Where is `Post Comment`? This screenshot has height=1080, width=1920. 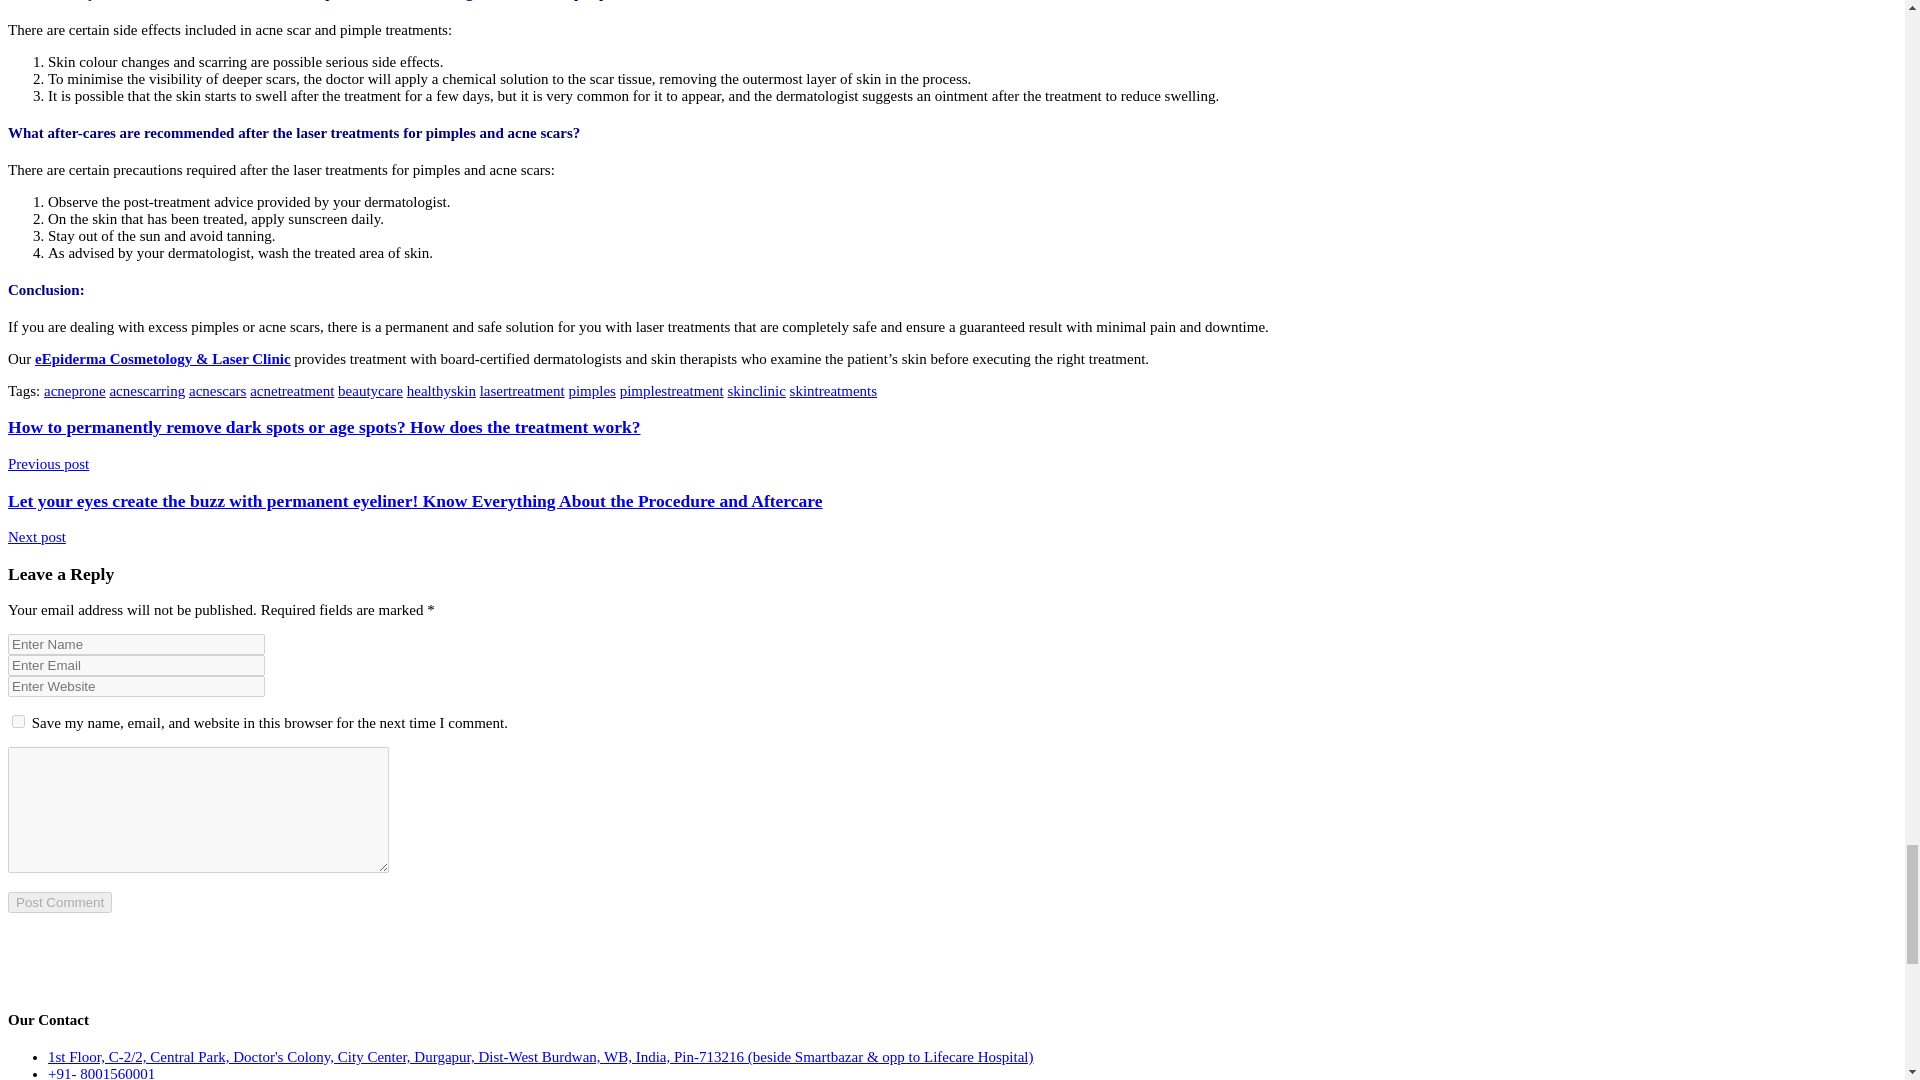 Post Comment is located at coordinates (59, 902).